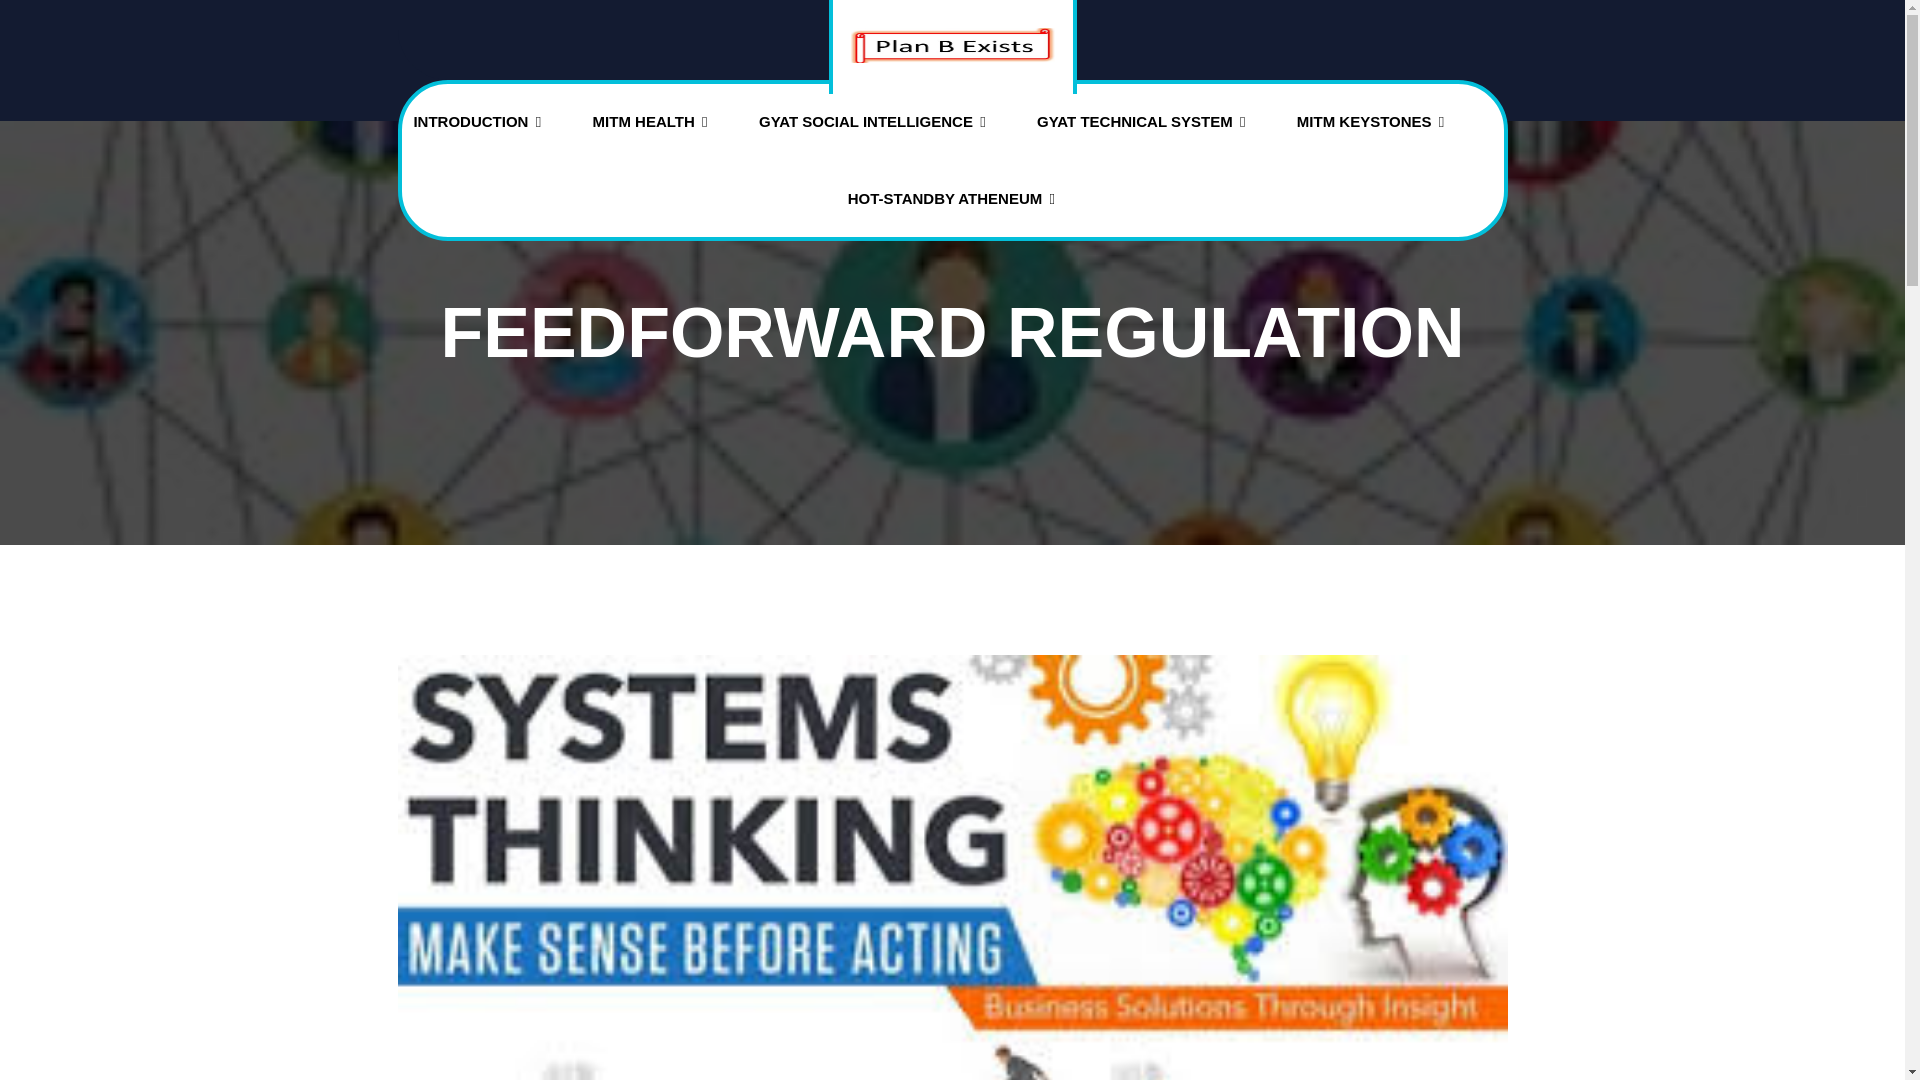  What do you see at coordinates (652, 122) in the screenshot?
I see `MitM Health` at bounding box center [652, 122].